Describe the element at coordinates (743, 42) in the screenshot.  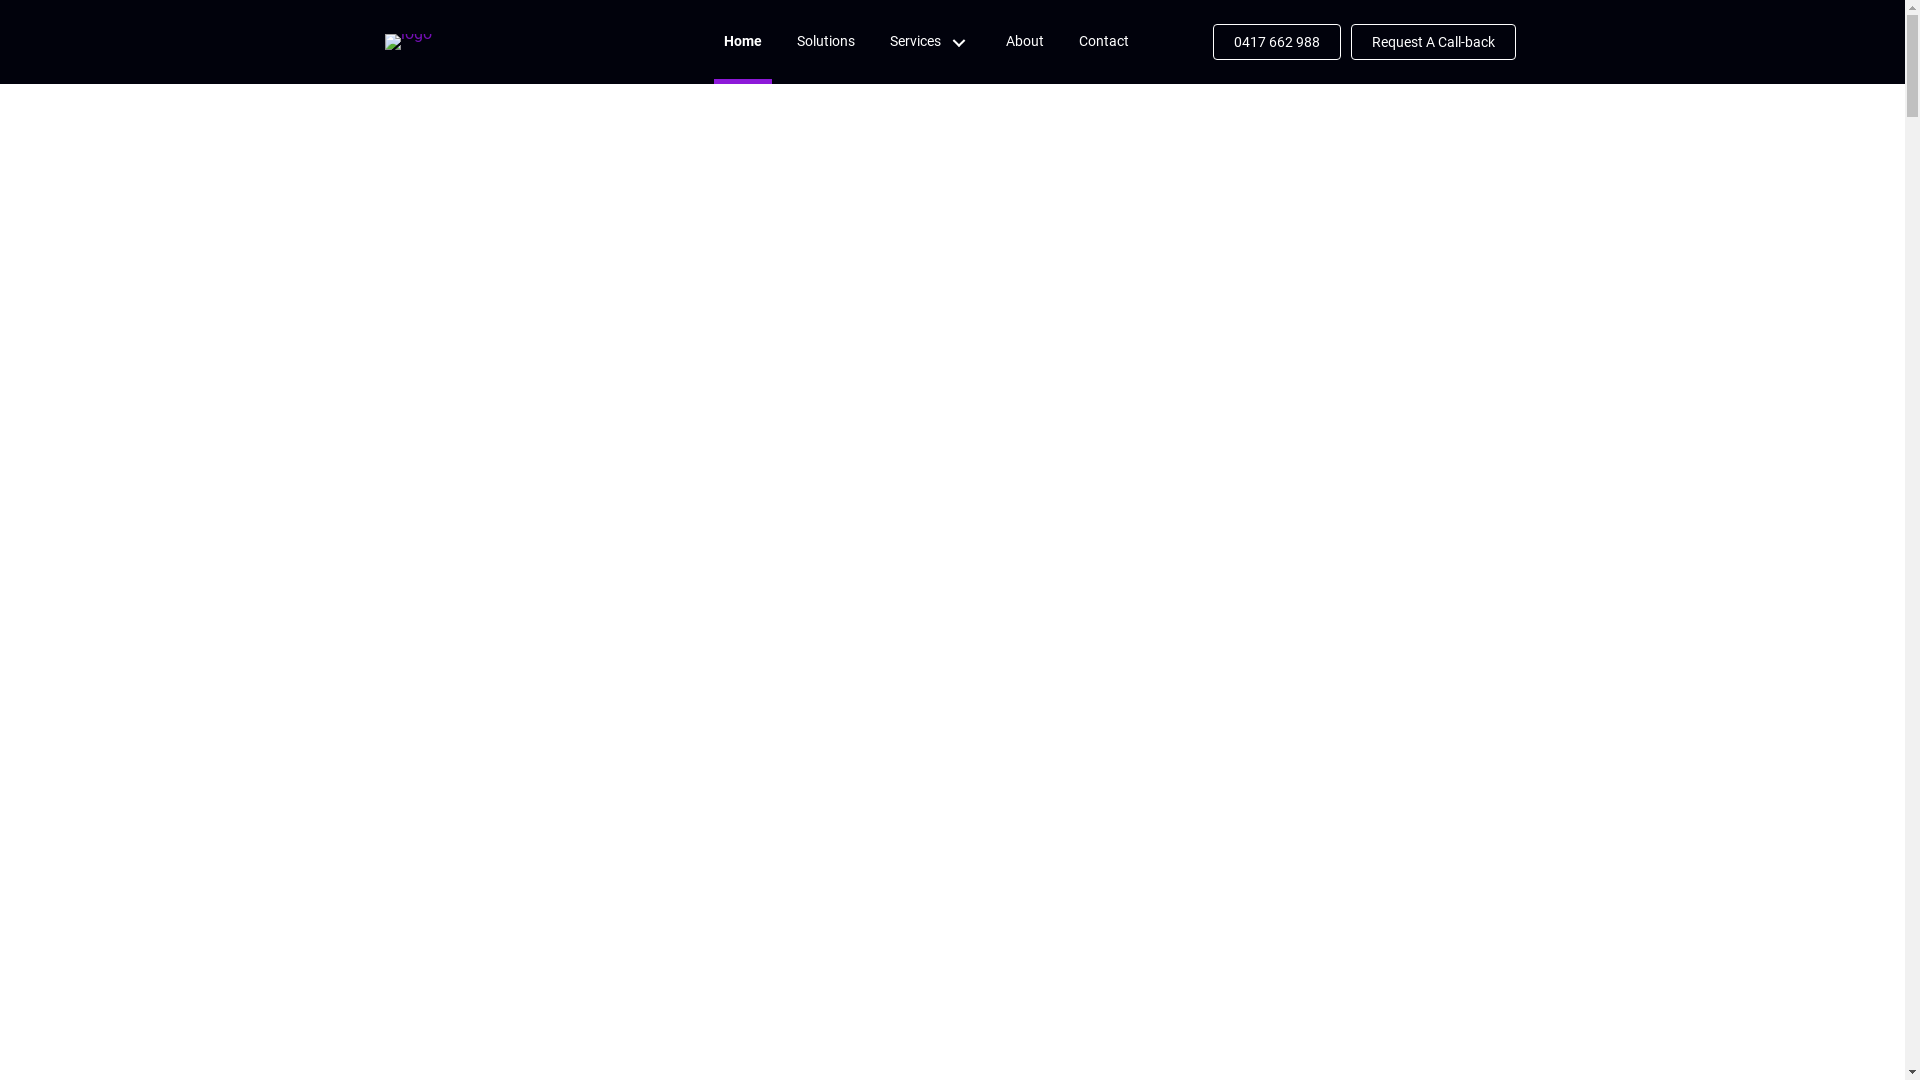
I see `Home` at that location.